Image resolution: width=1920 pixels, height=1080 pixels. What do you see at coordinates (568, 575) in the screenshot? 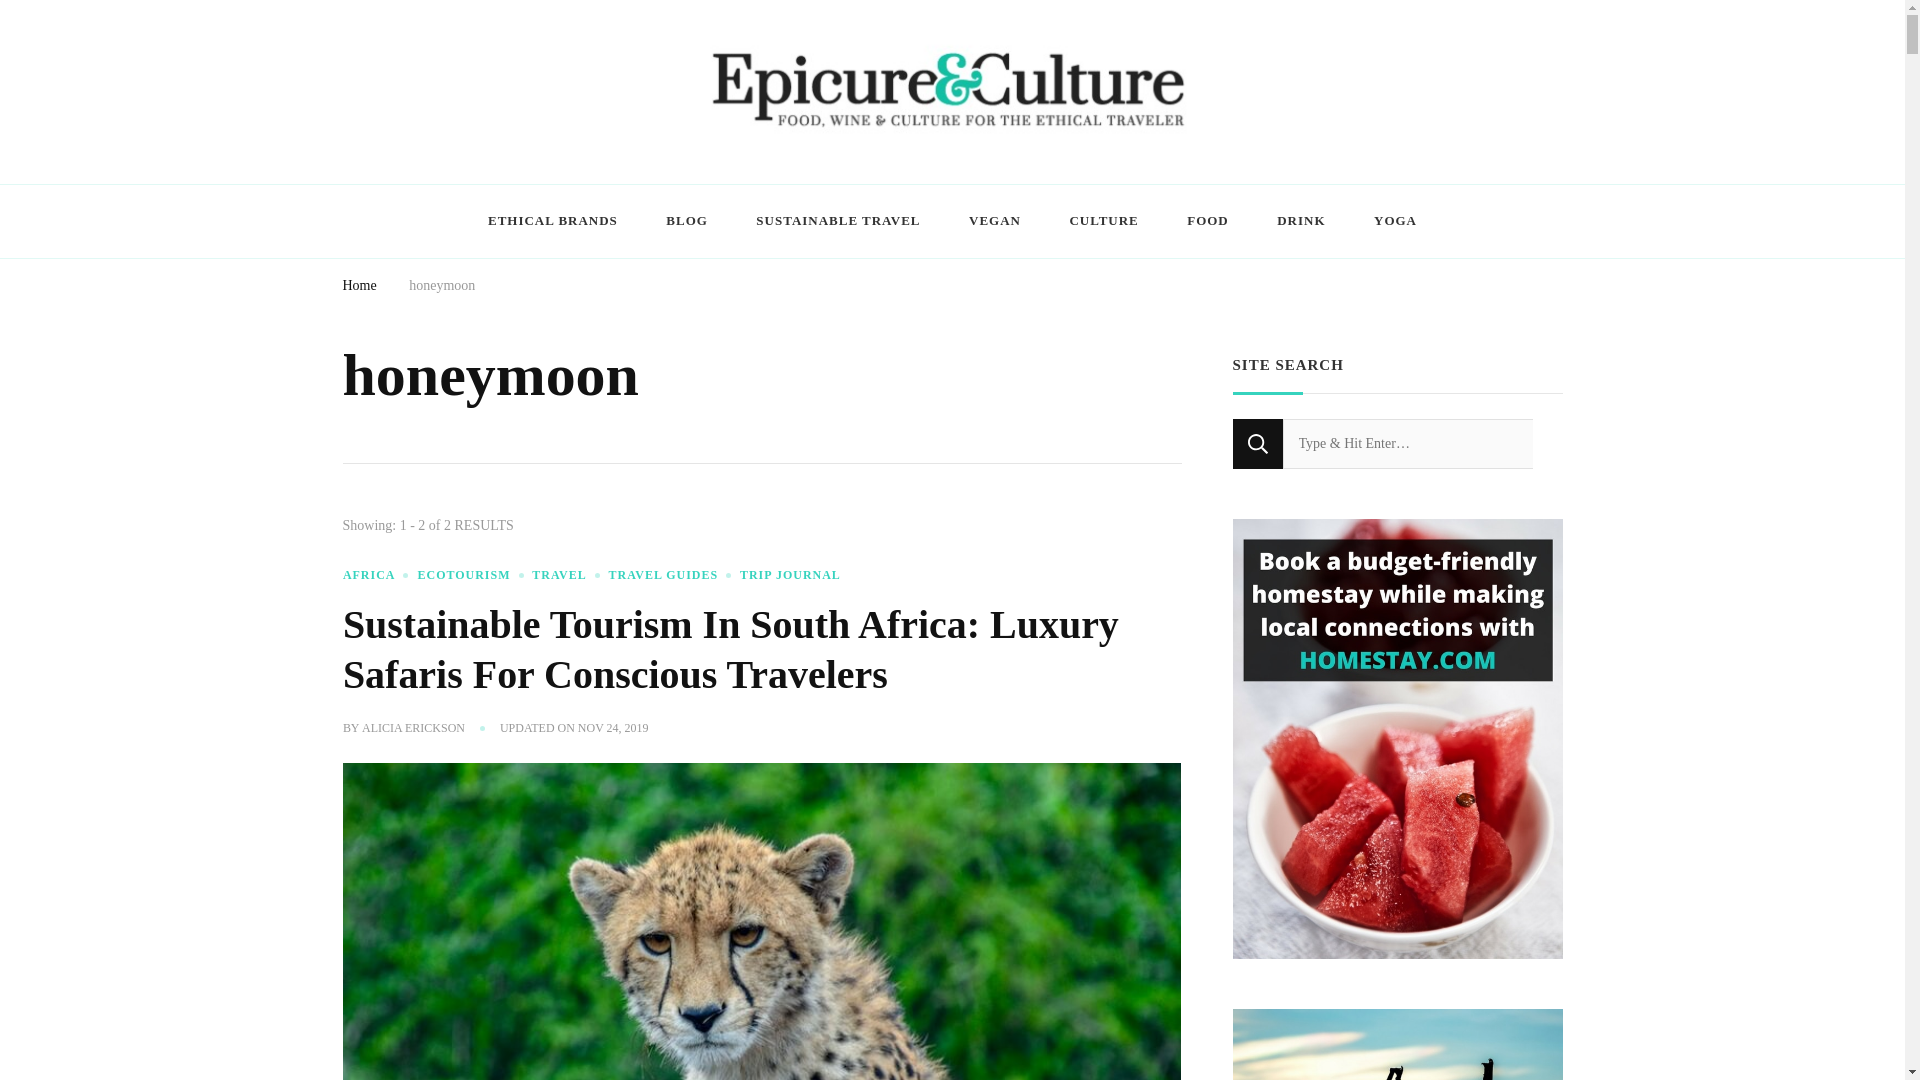
I see `TRAVEL` at bounding box center [568, 575].